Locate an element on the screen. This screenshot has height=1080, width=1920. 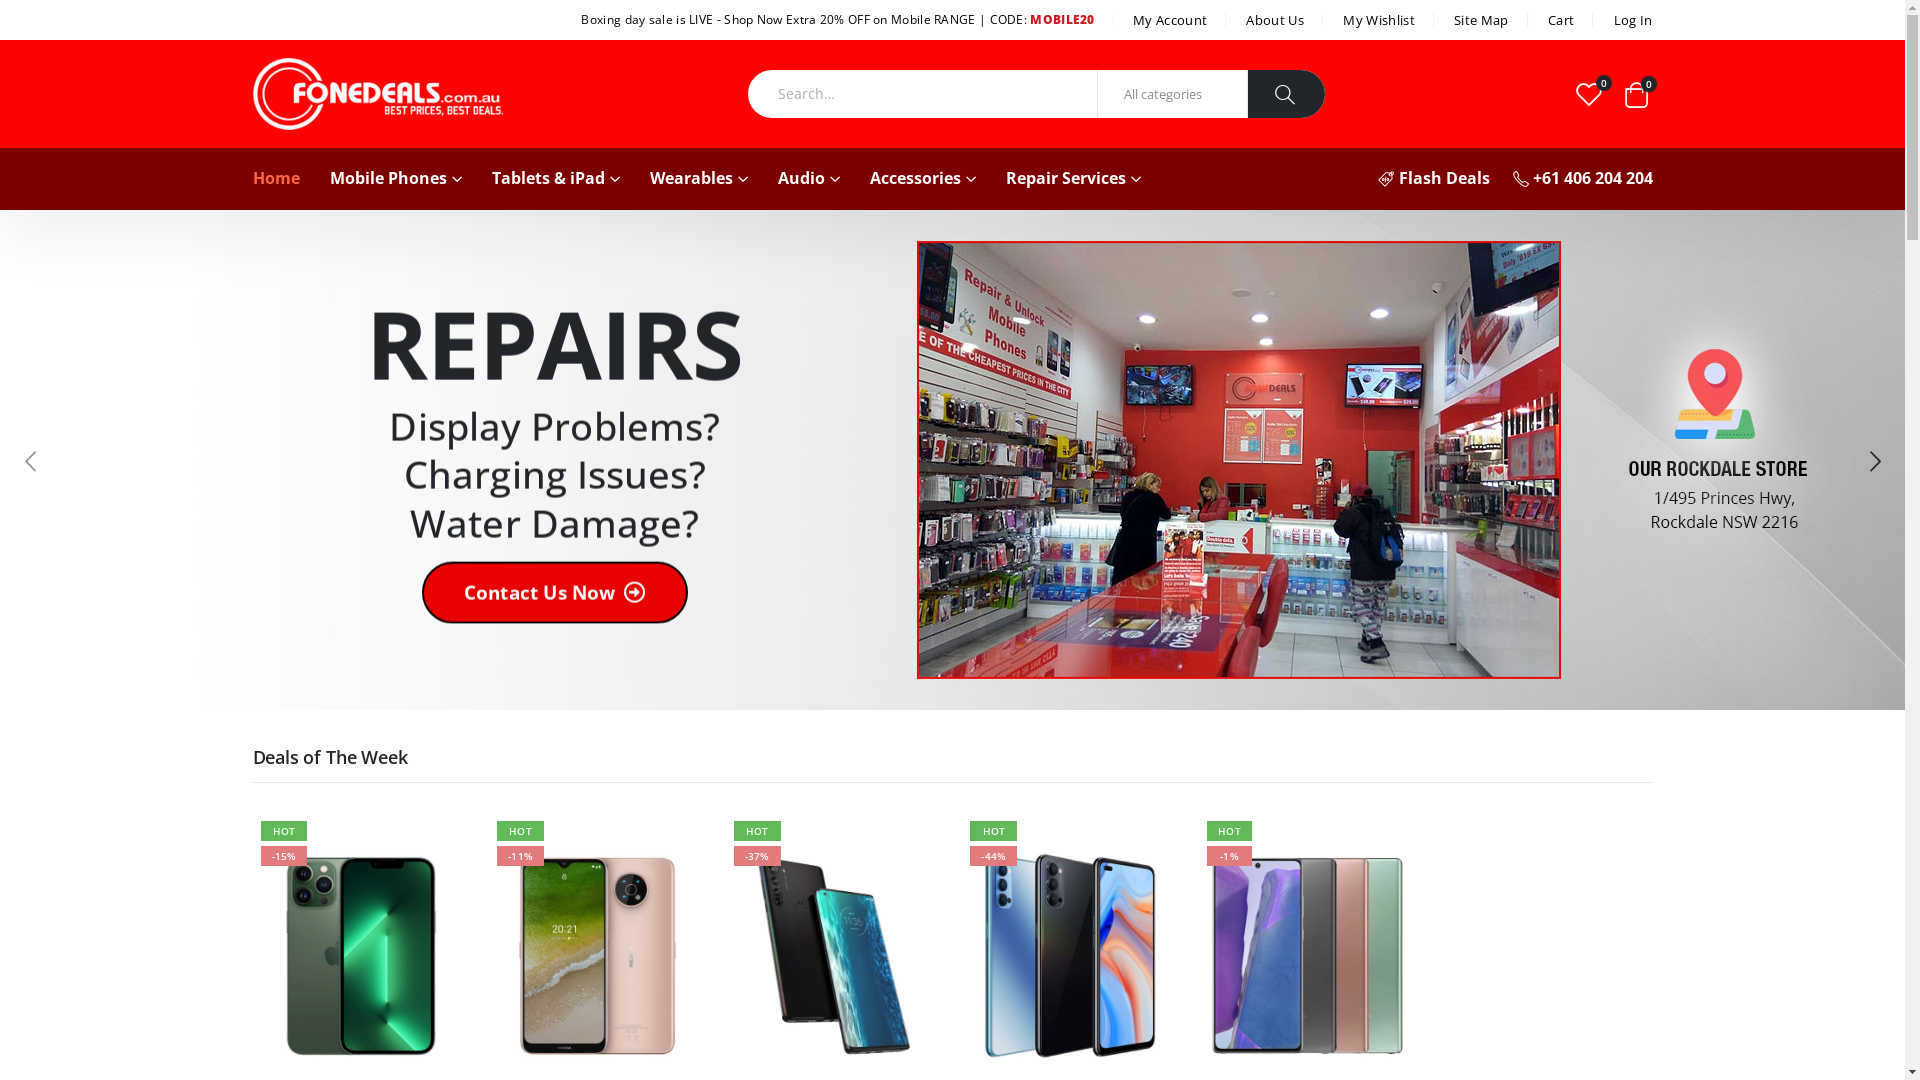
My Wishlist is located at coordinates (1381, 20).